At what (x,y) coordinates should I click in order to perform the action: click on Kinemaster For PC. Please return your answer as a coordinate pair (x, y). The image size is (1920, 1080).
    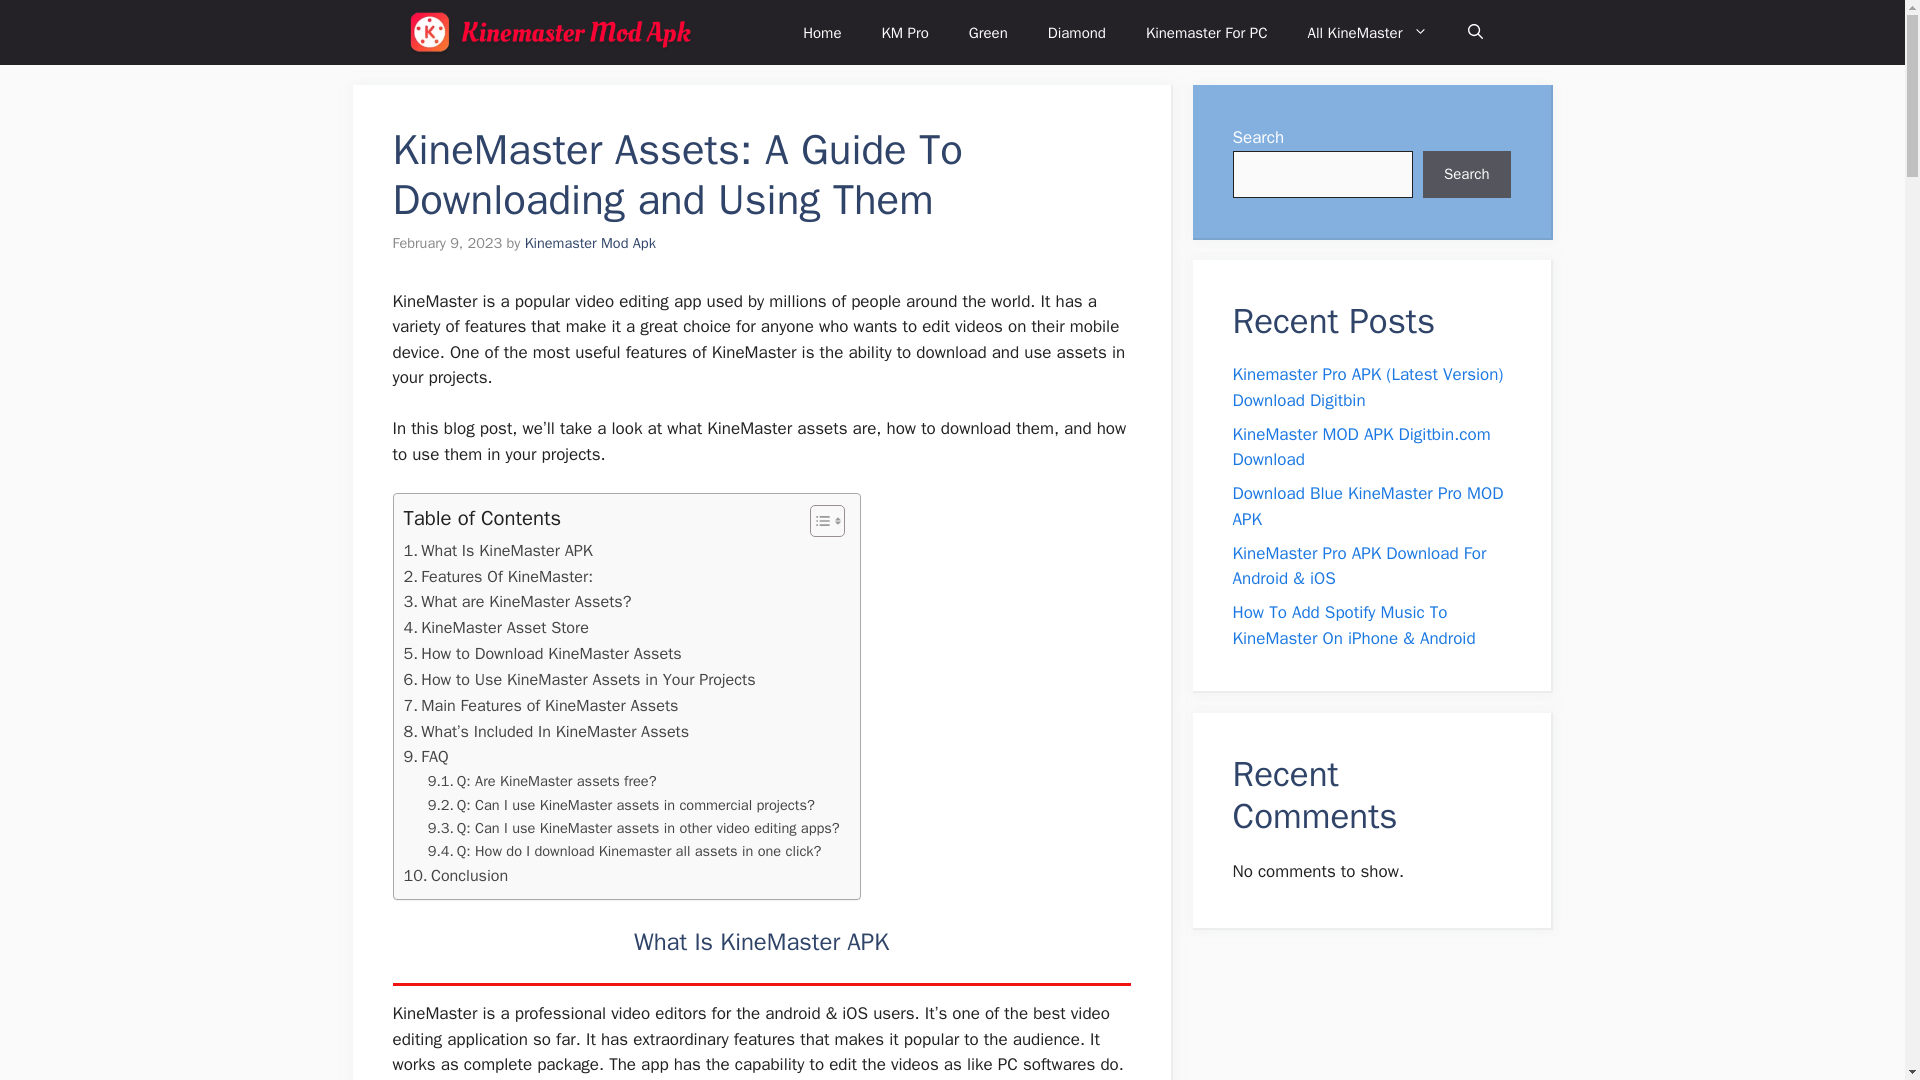
    Looking at the image, I should click on (1206, 32).